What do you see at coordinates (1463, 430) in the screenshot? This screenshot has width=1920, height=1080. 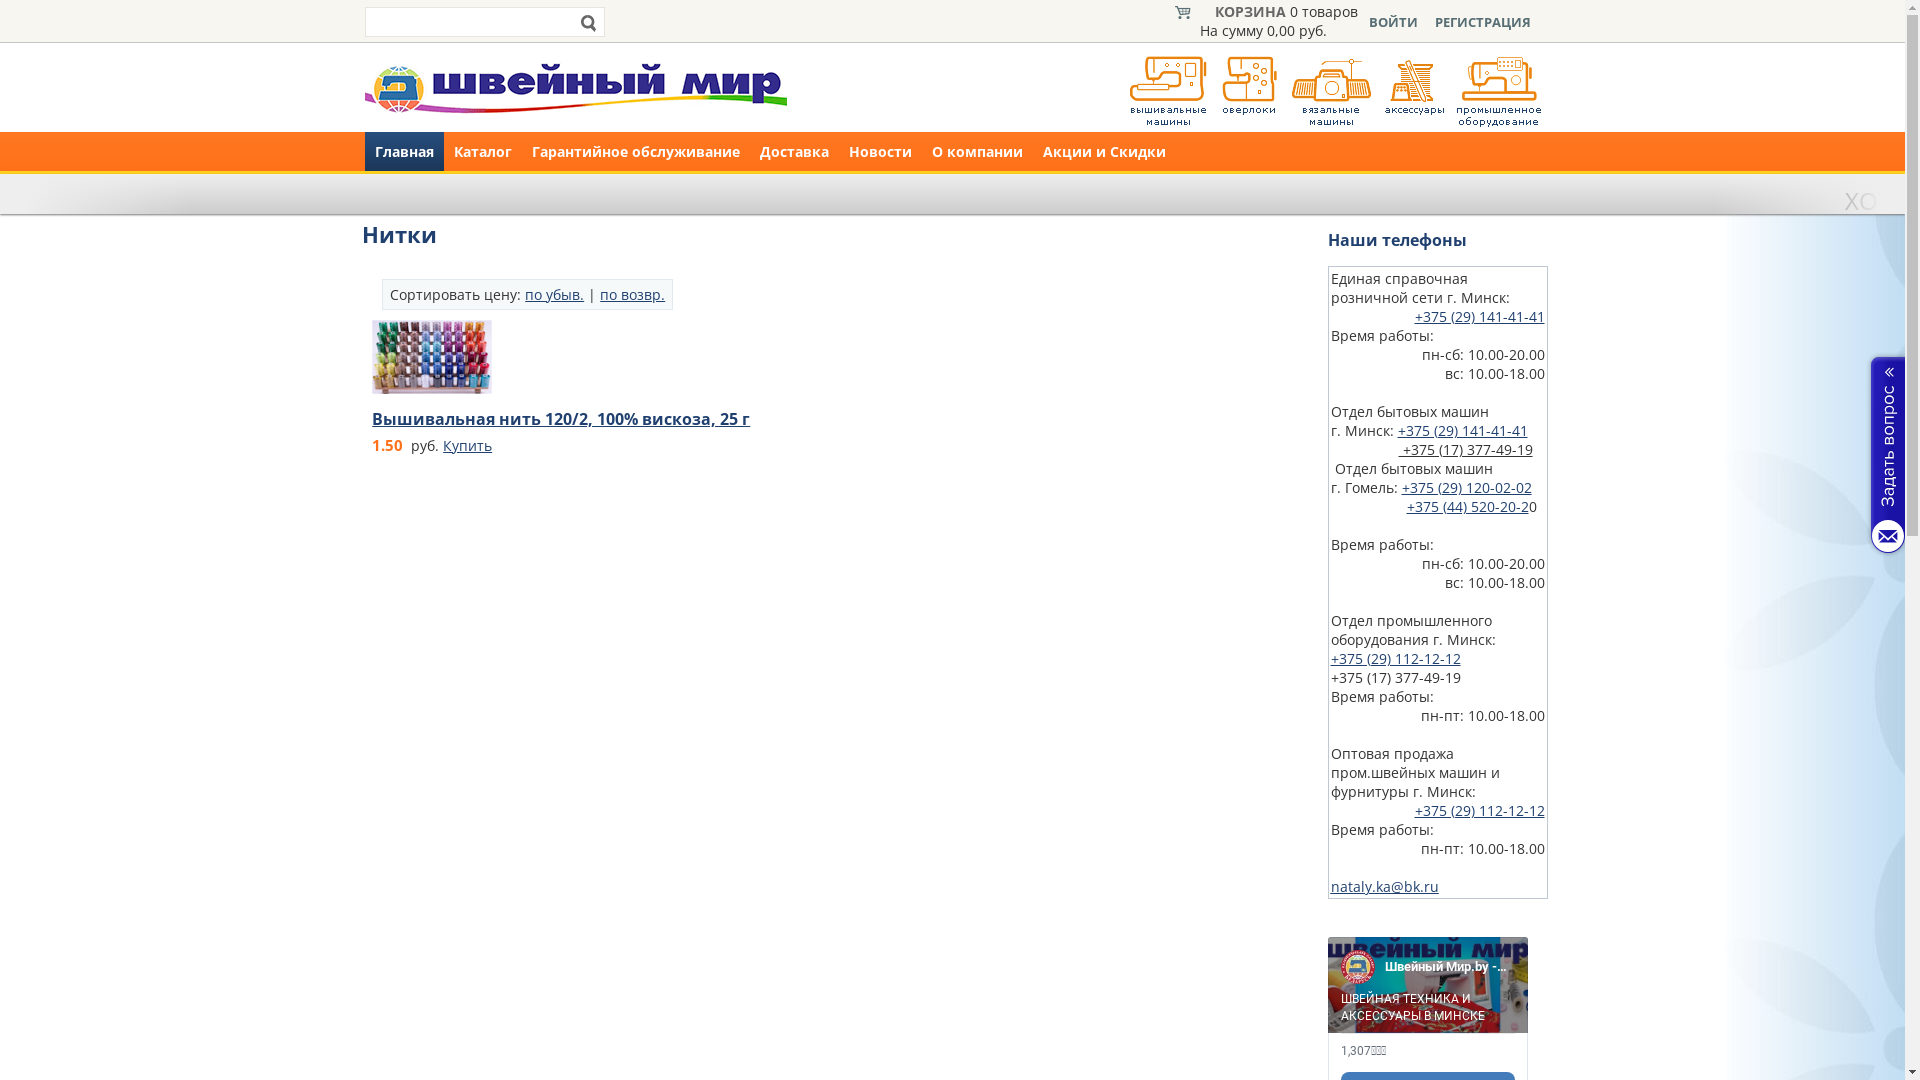 I see `+375 (29) 141-41-41` at bounding box center [1463, 430].